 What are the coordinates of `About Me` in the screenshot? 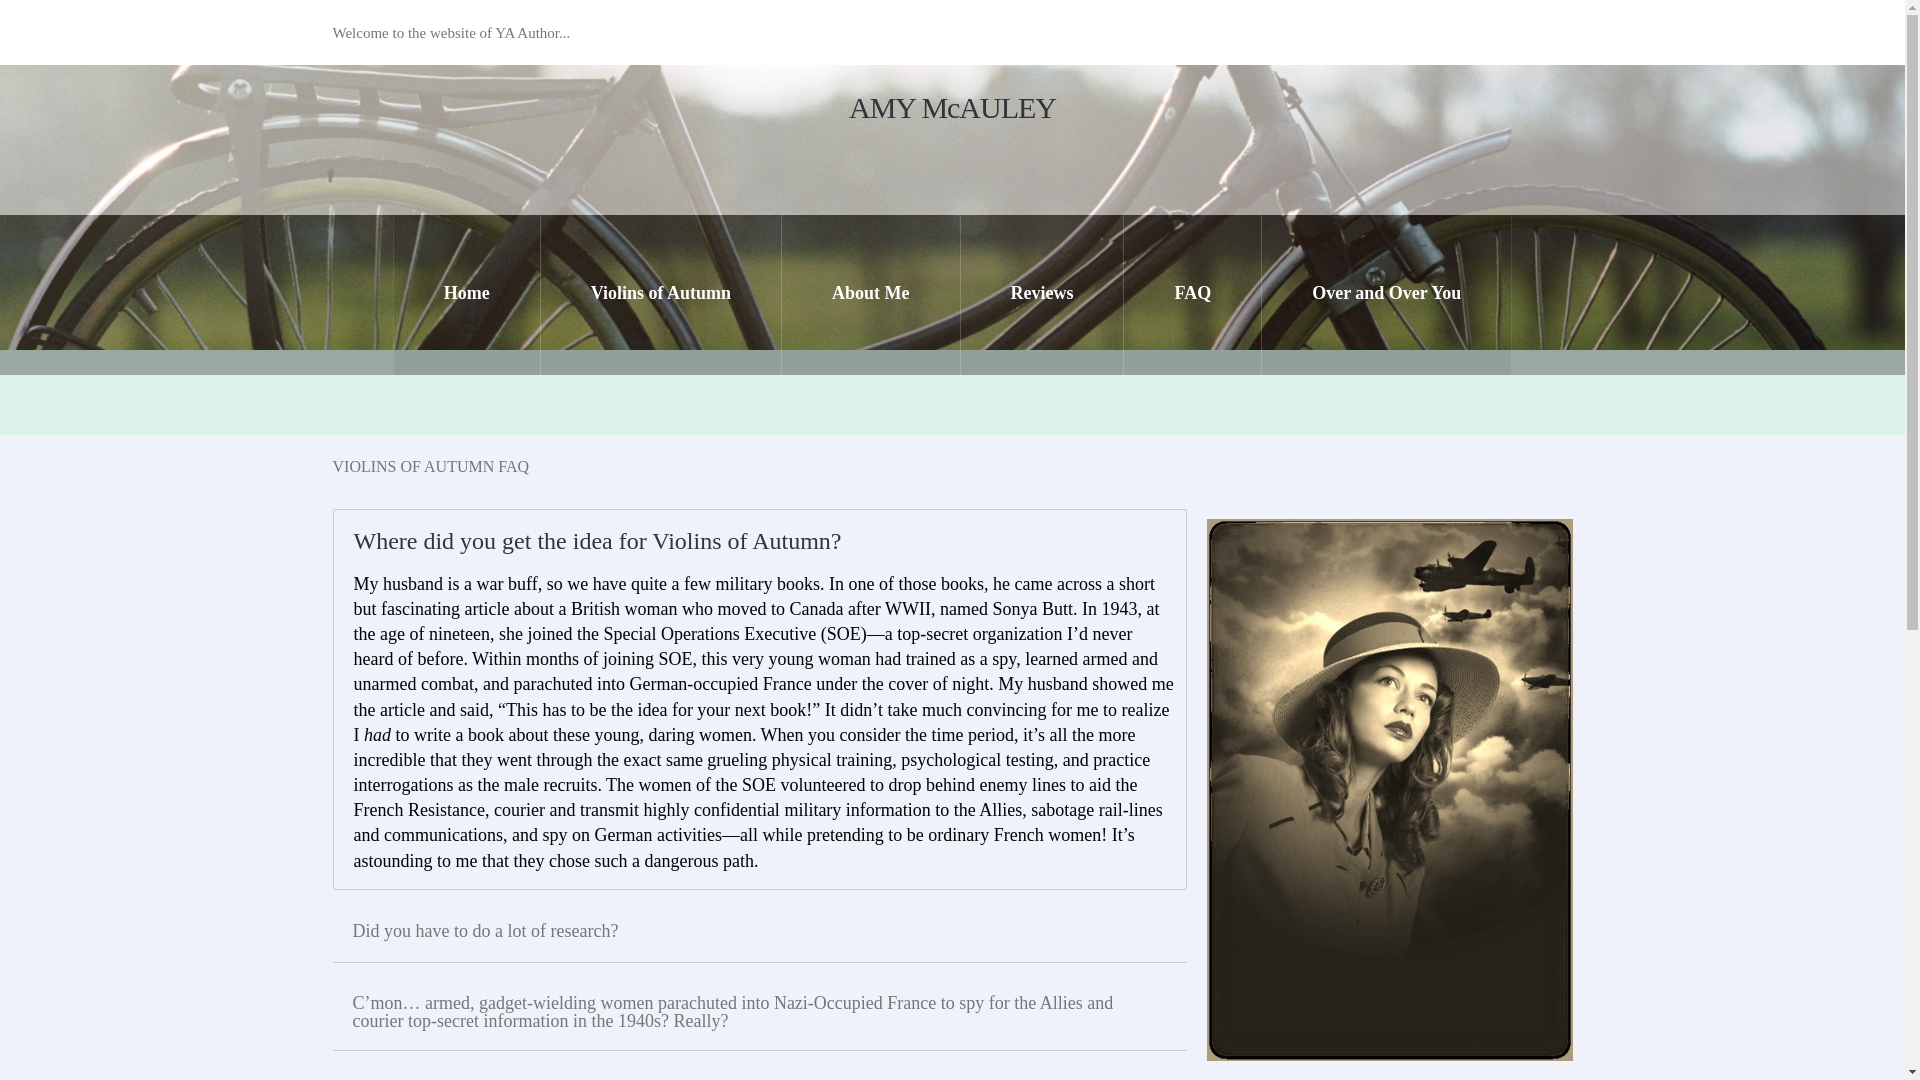 It's located at (871, 294).